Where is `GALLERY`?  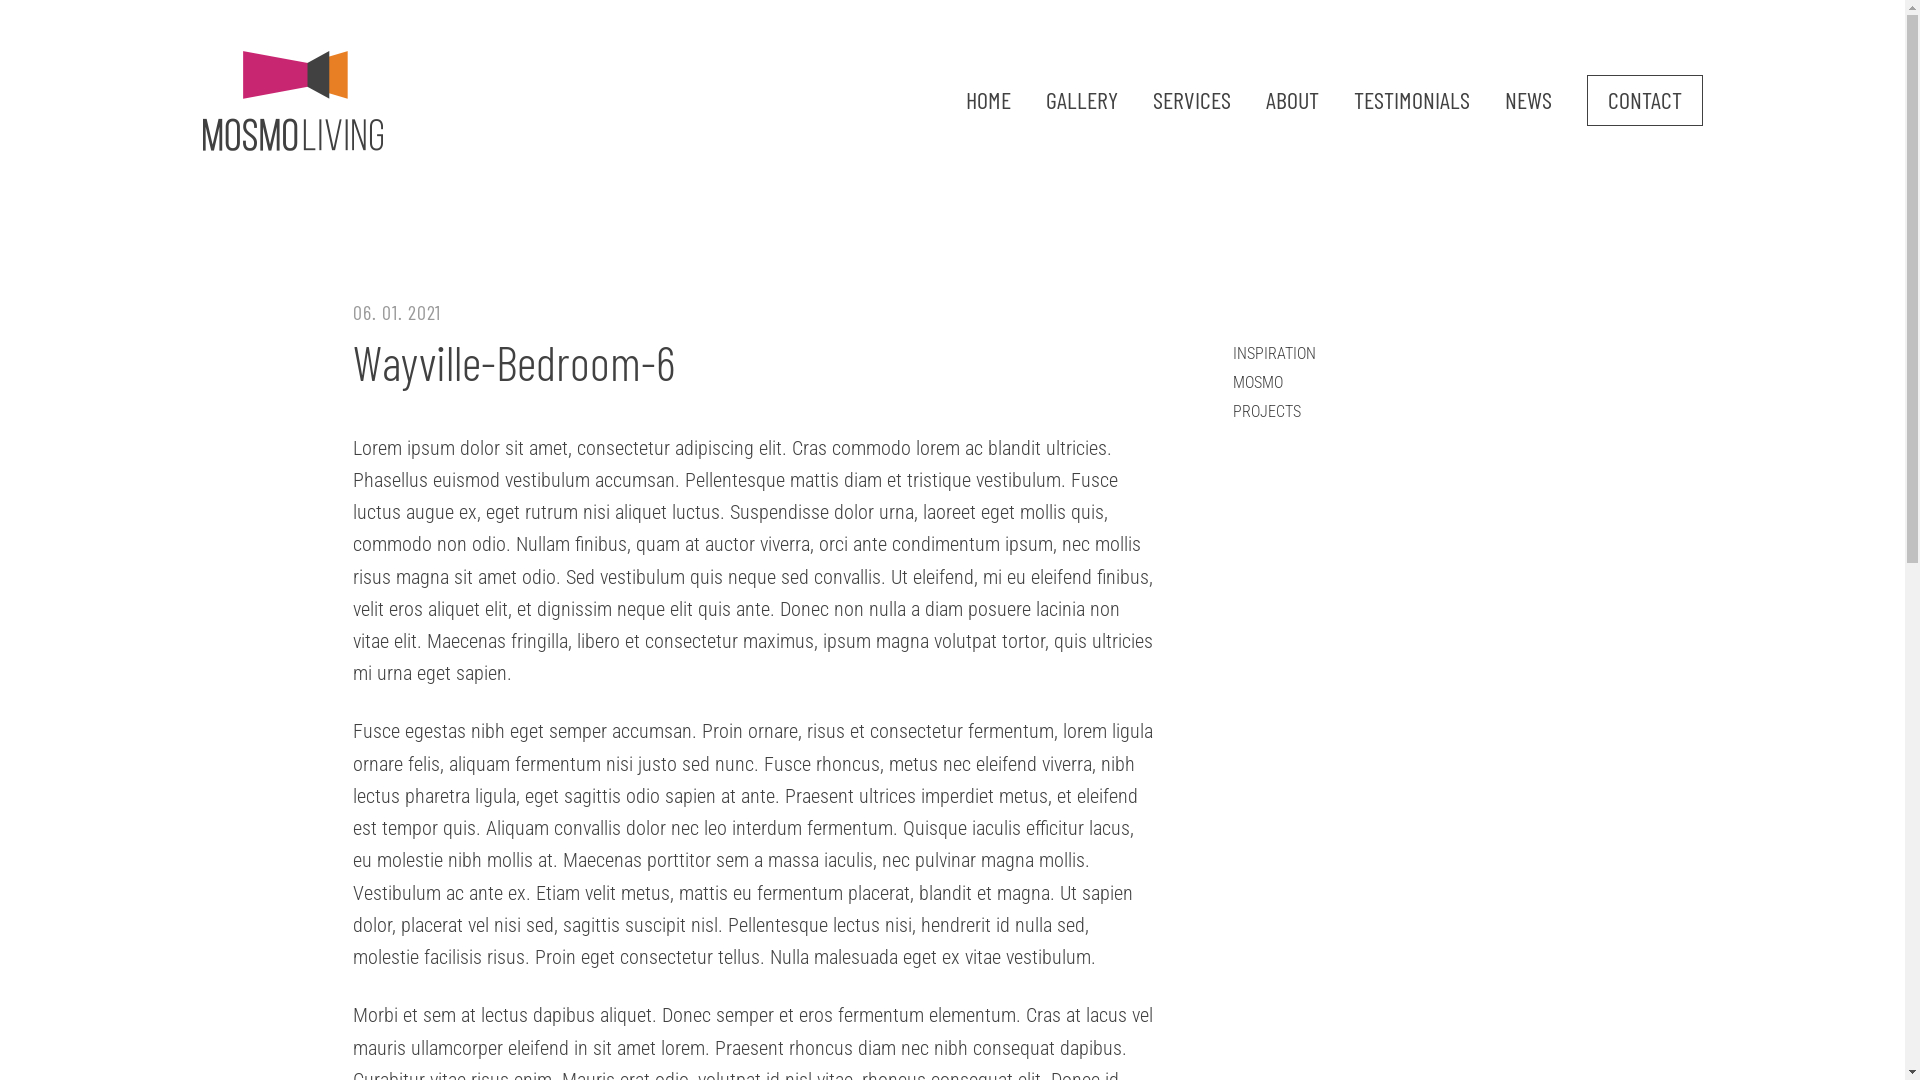 GALLERY is located at coordinates (1082, 110).